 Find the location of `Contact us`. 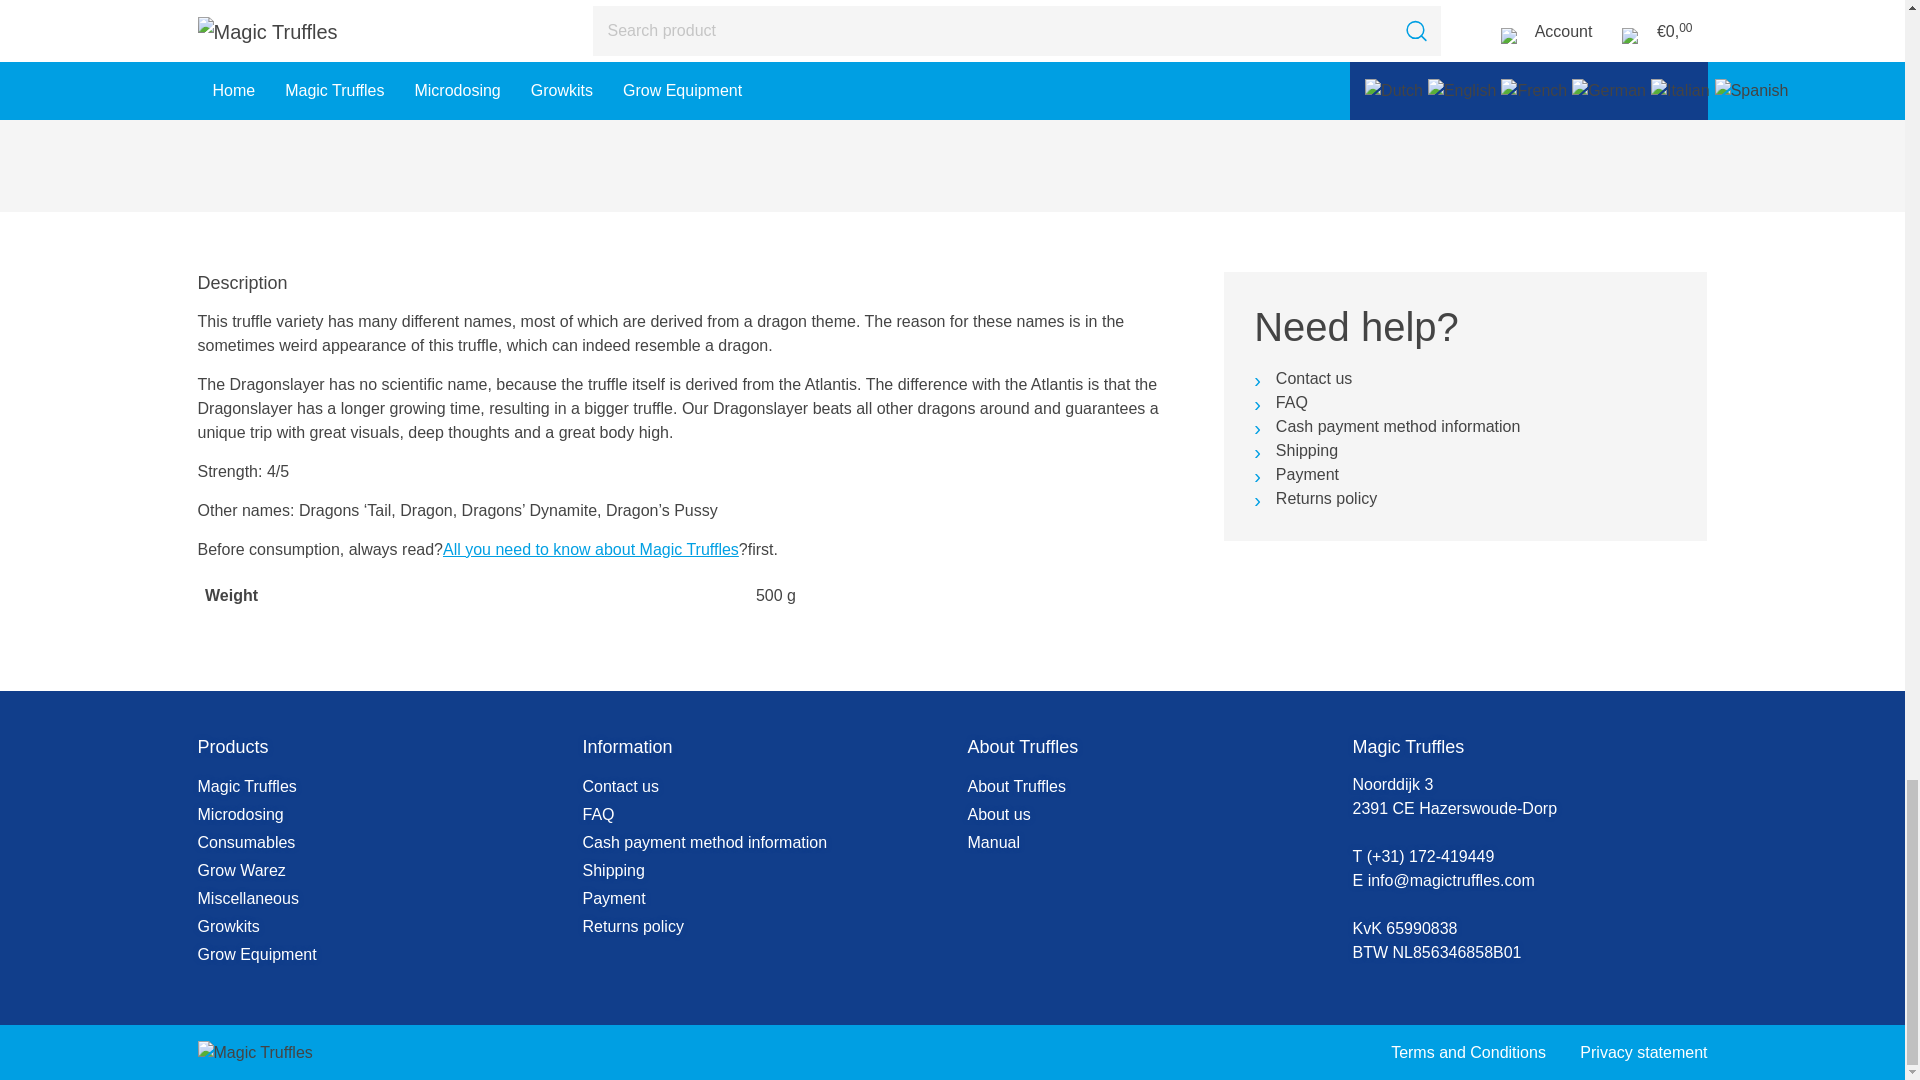

Contact us is located at coordinates (1314, 378).